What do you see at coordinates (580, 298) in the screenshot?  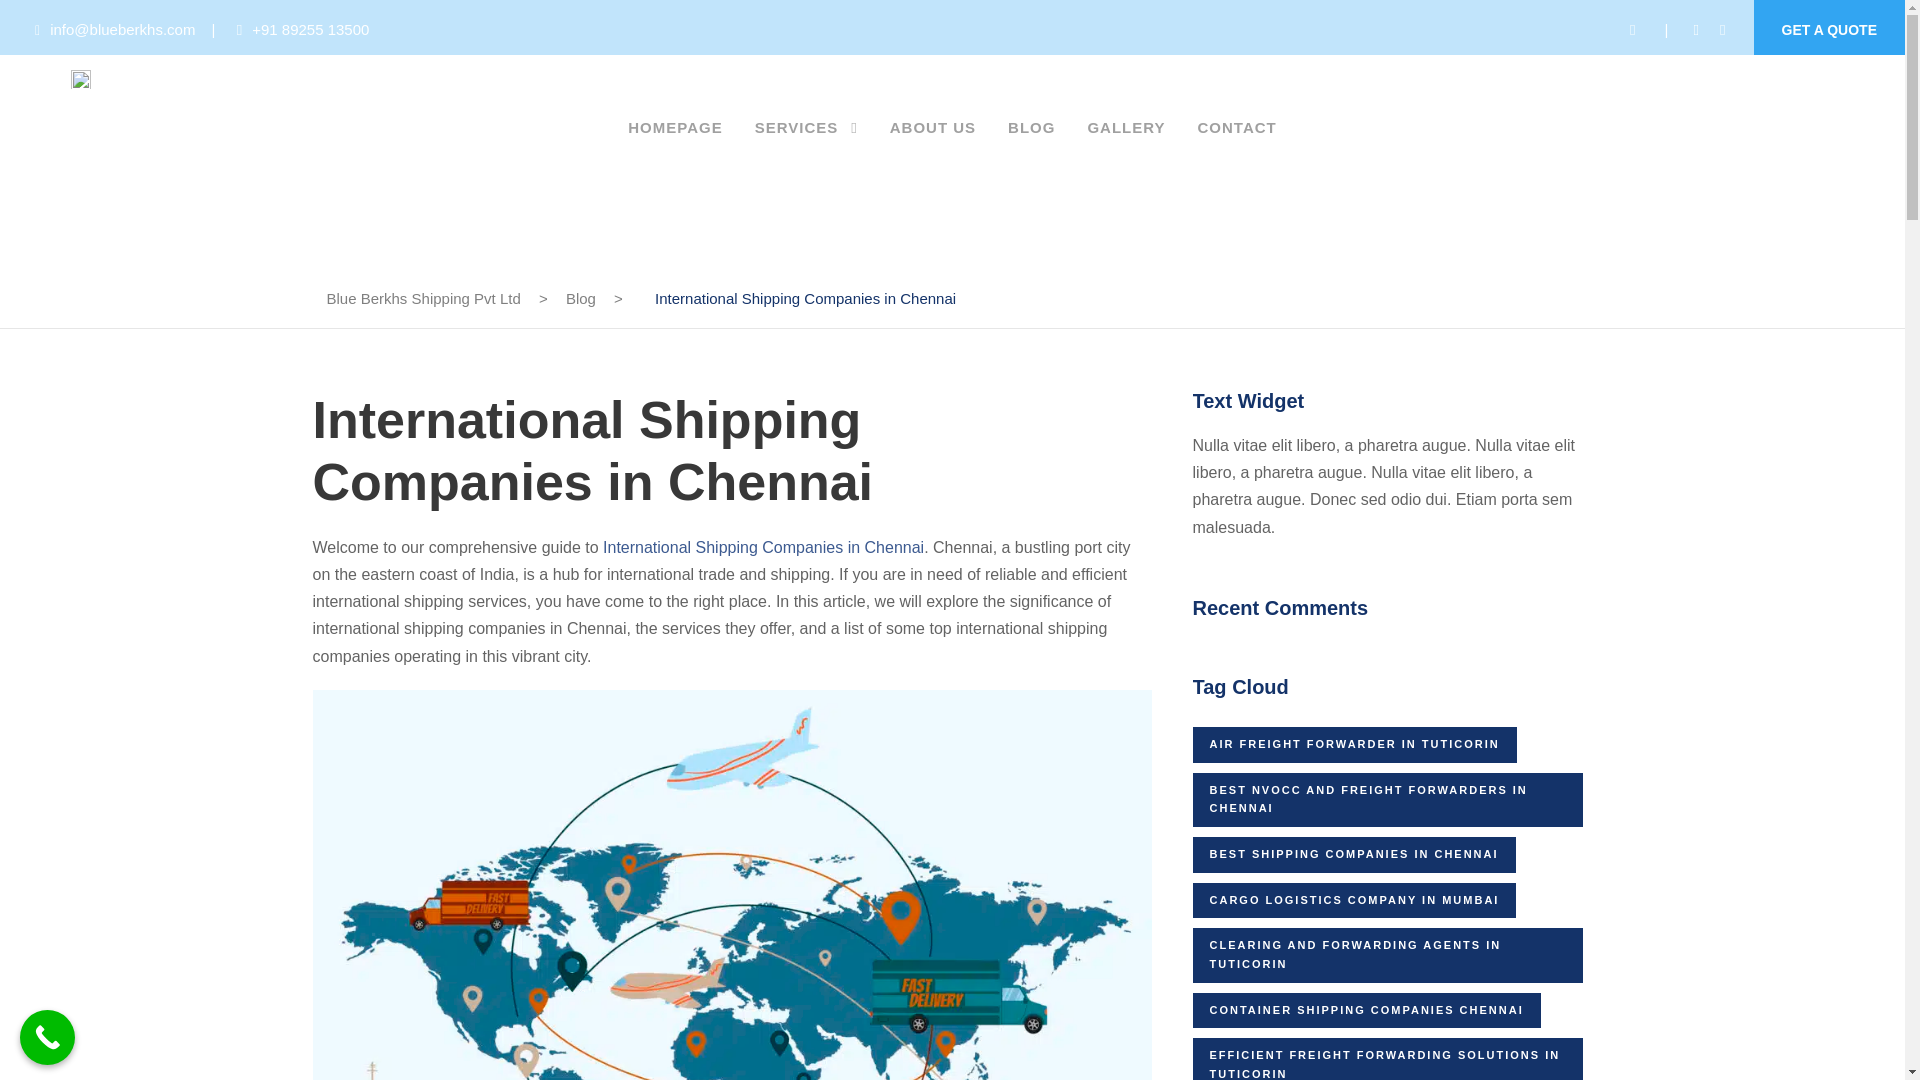 I see `Go to the Blog Category archives.` at bounding box center [580, 298].